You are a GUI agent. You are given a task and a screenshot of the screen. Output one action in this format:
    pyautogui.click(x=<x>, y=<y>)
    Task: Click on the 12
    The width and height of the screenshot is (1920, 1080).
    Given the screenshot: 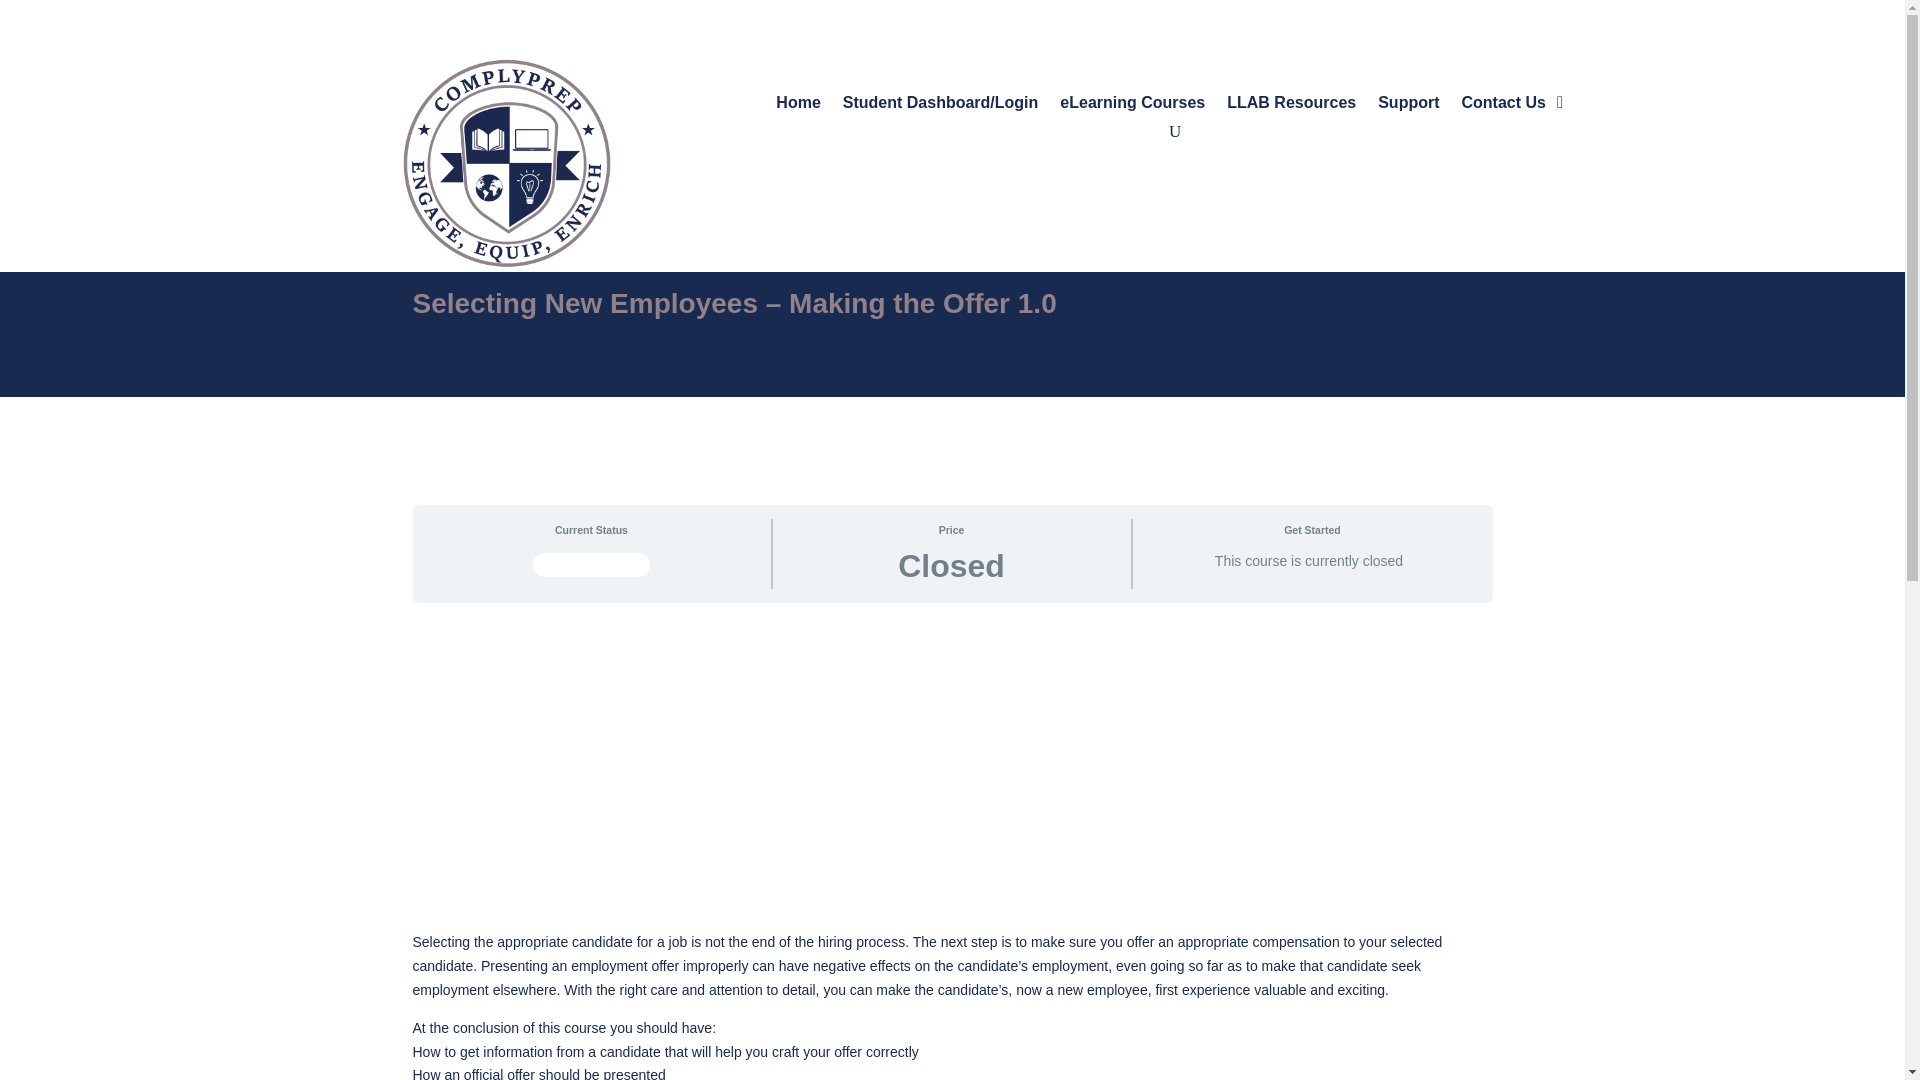 What is the action you would take?
    pyautogui.click(x=506, y=162)
    